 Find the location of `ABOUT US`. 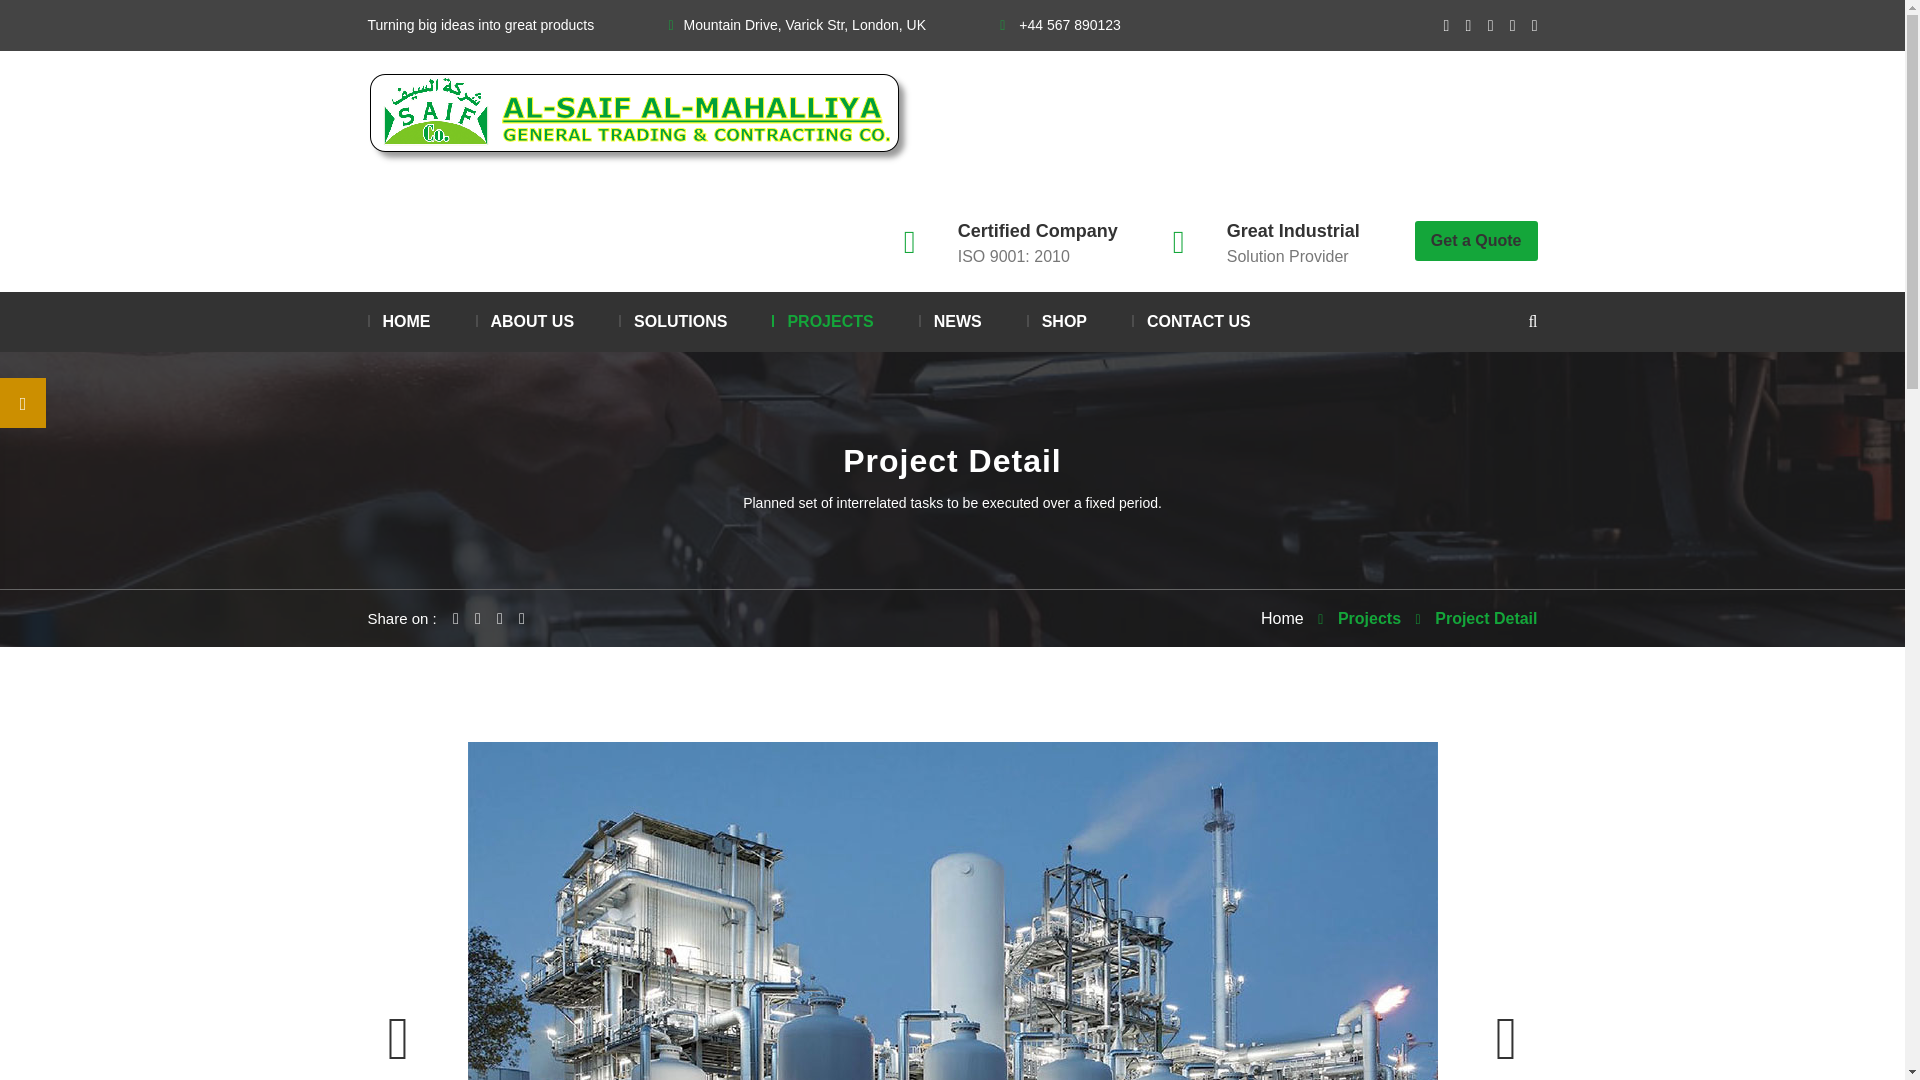

ABOUT US is located at coordinates (525, 322).